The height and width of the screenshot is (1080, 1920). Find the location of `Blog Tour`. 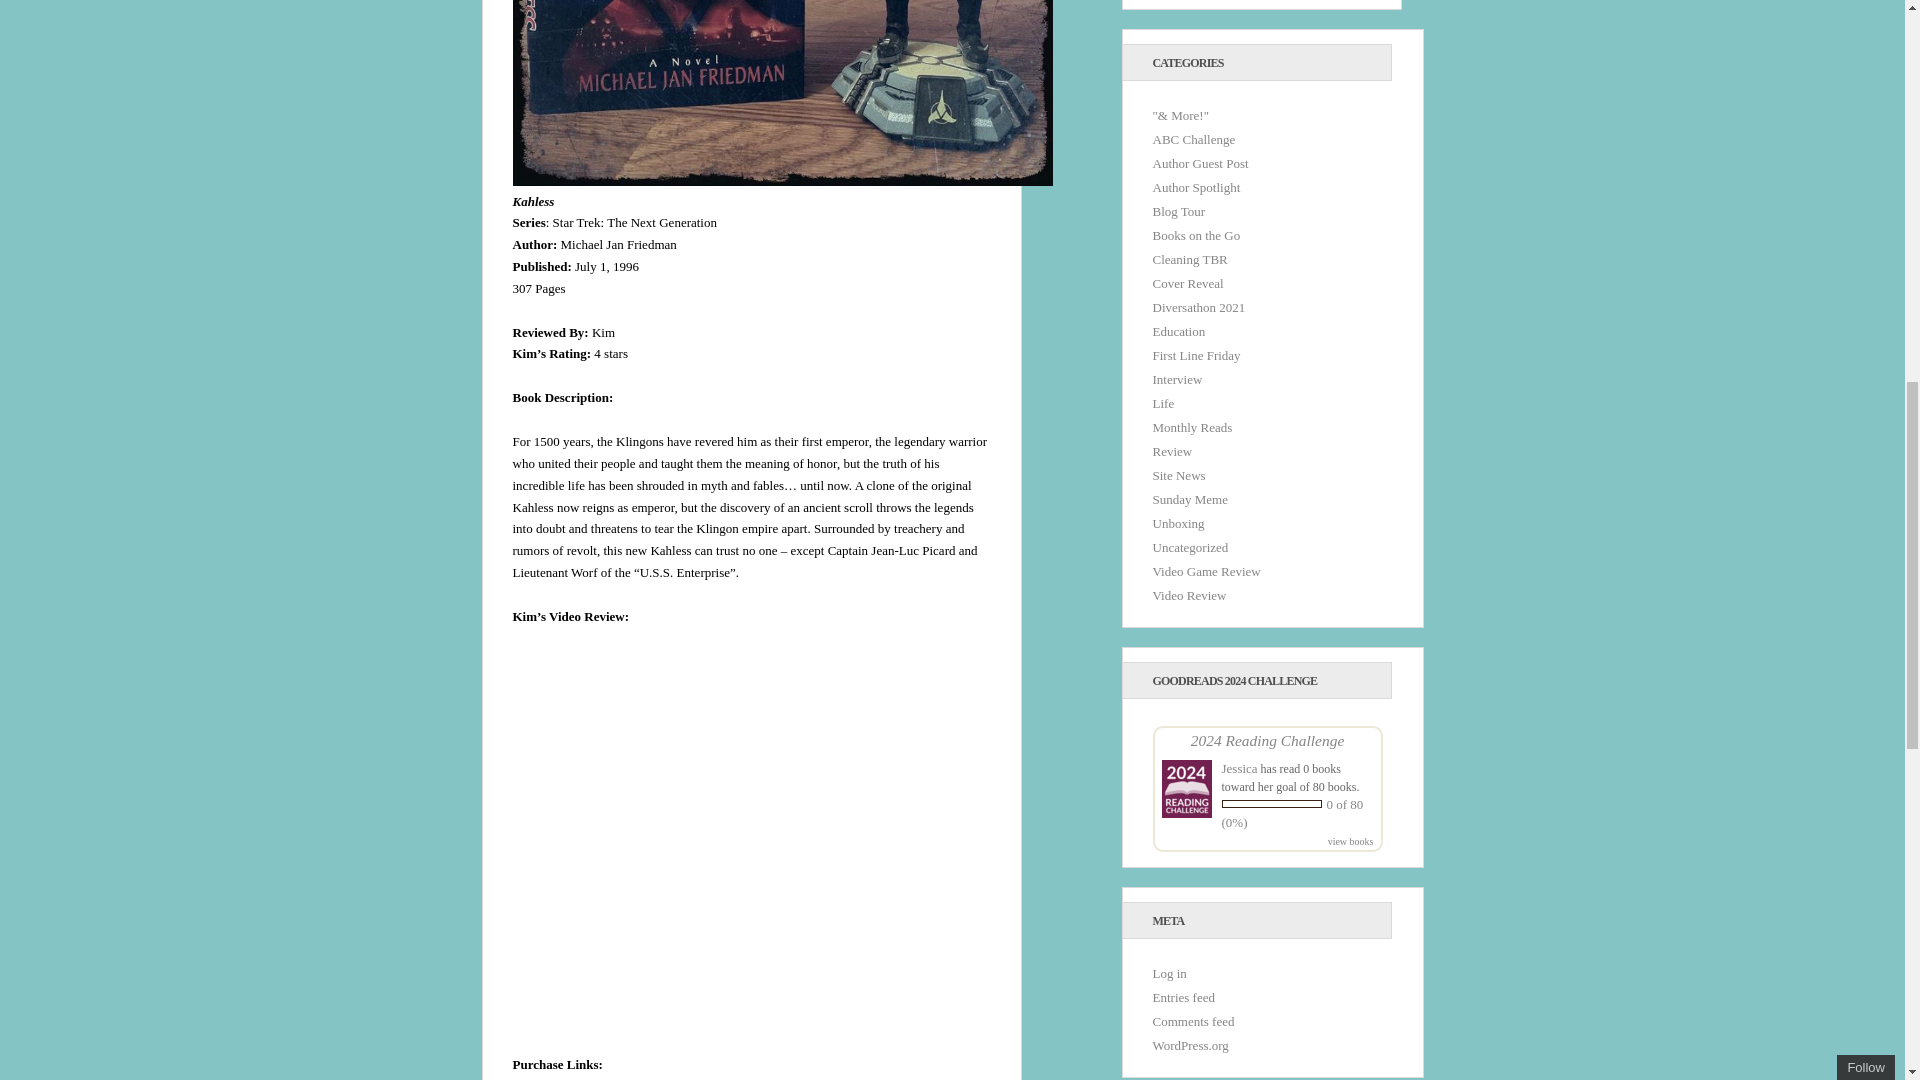

Blog Tour is located at coordinates (1178, 212).